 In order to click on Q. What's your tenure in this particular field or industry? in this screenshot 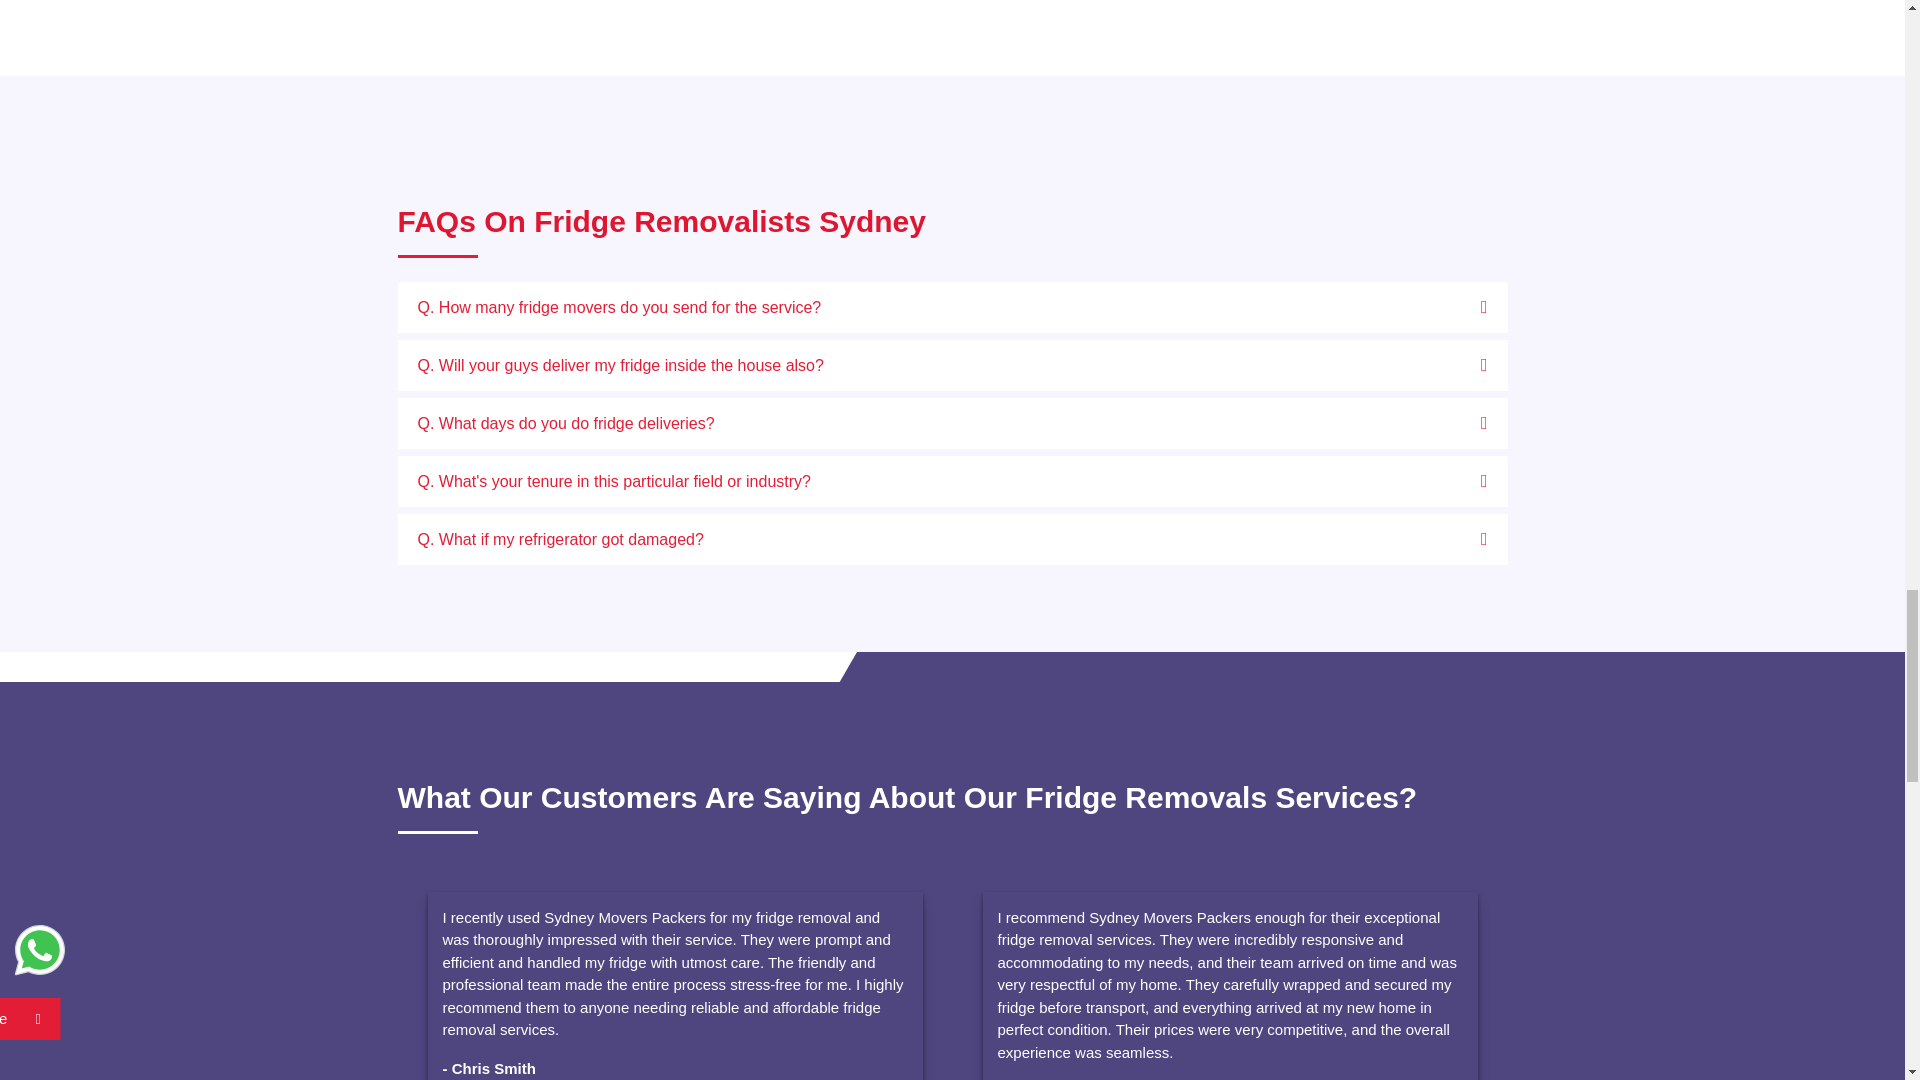, I will do `click(952, 480)`.